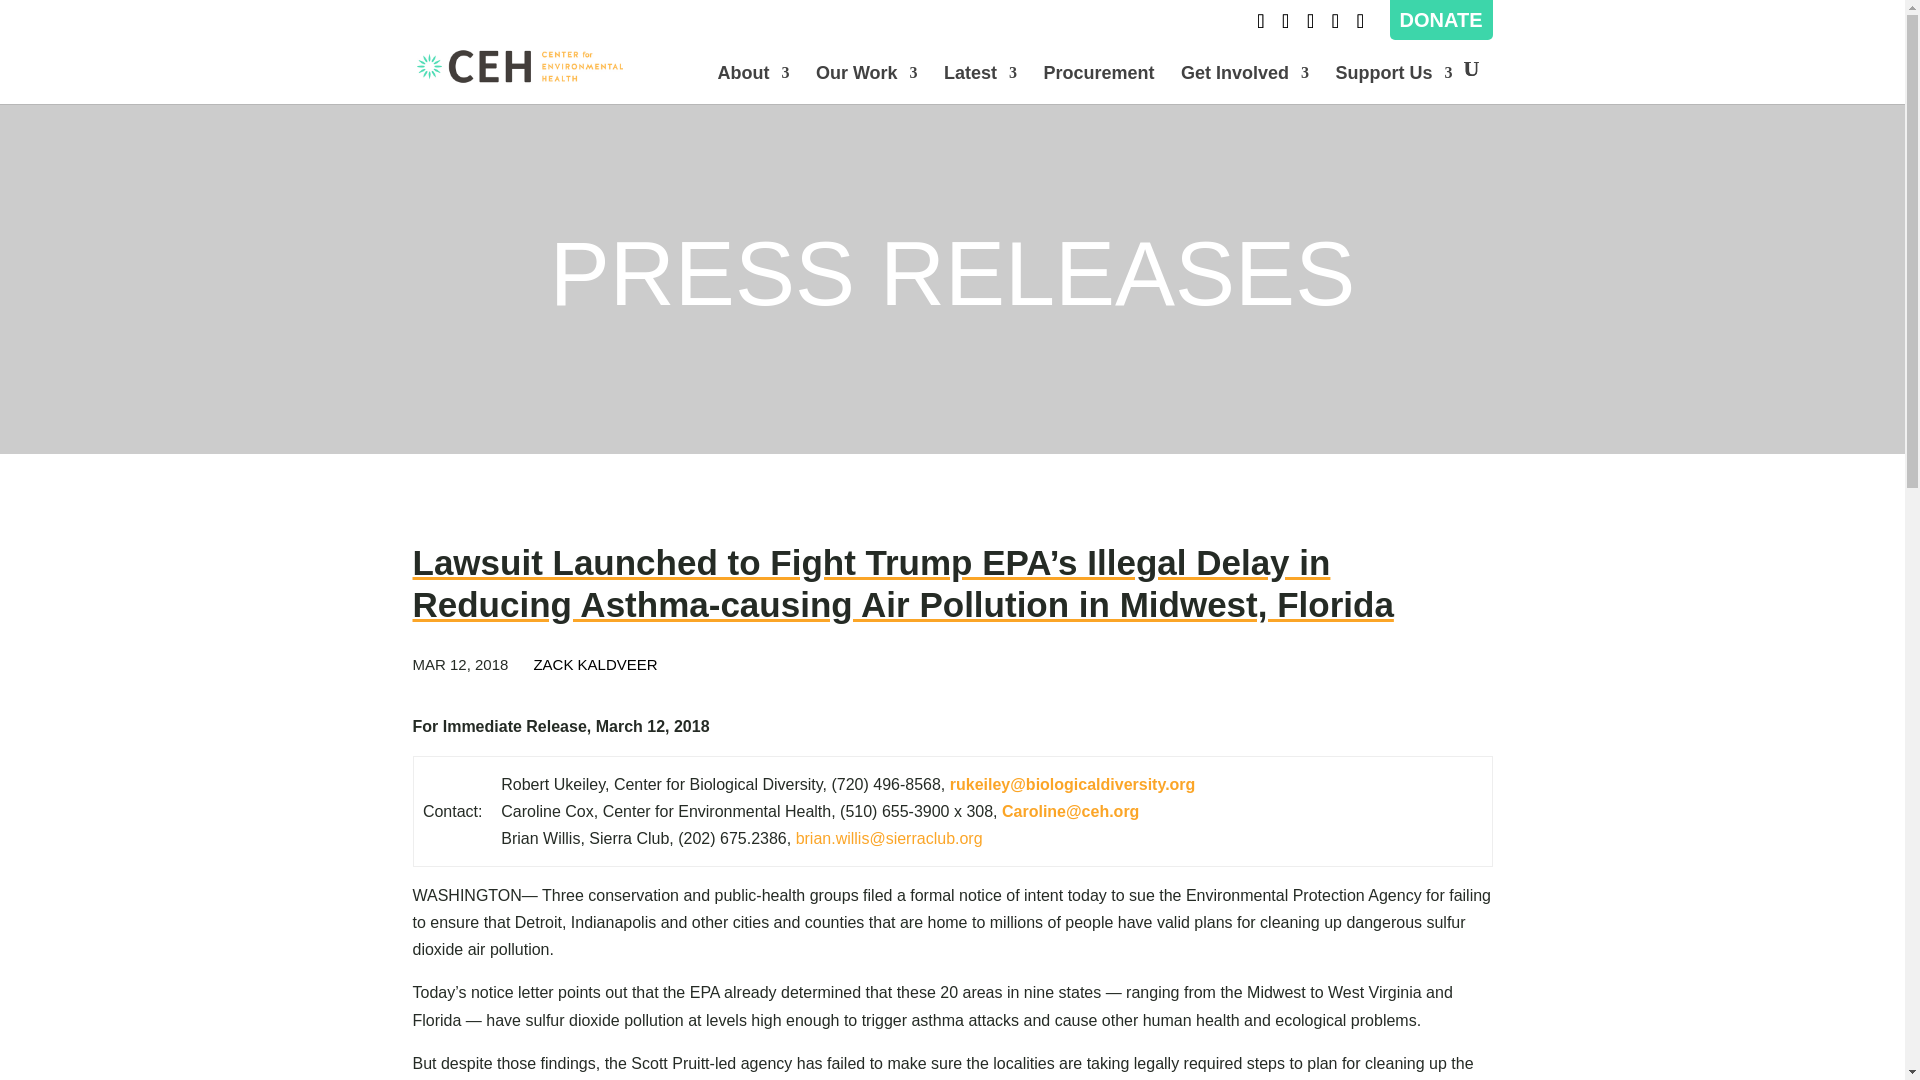 Image resolution: width=1920 pixels, height=1080 pixels. Describe the element at coordinates (752, 84) in the screenshot. I see `About` at that location.